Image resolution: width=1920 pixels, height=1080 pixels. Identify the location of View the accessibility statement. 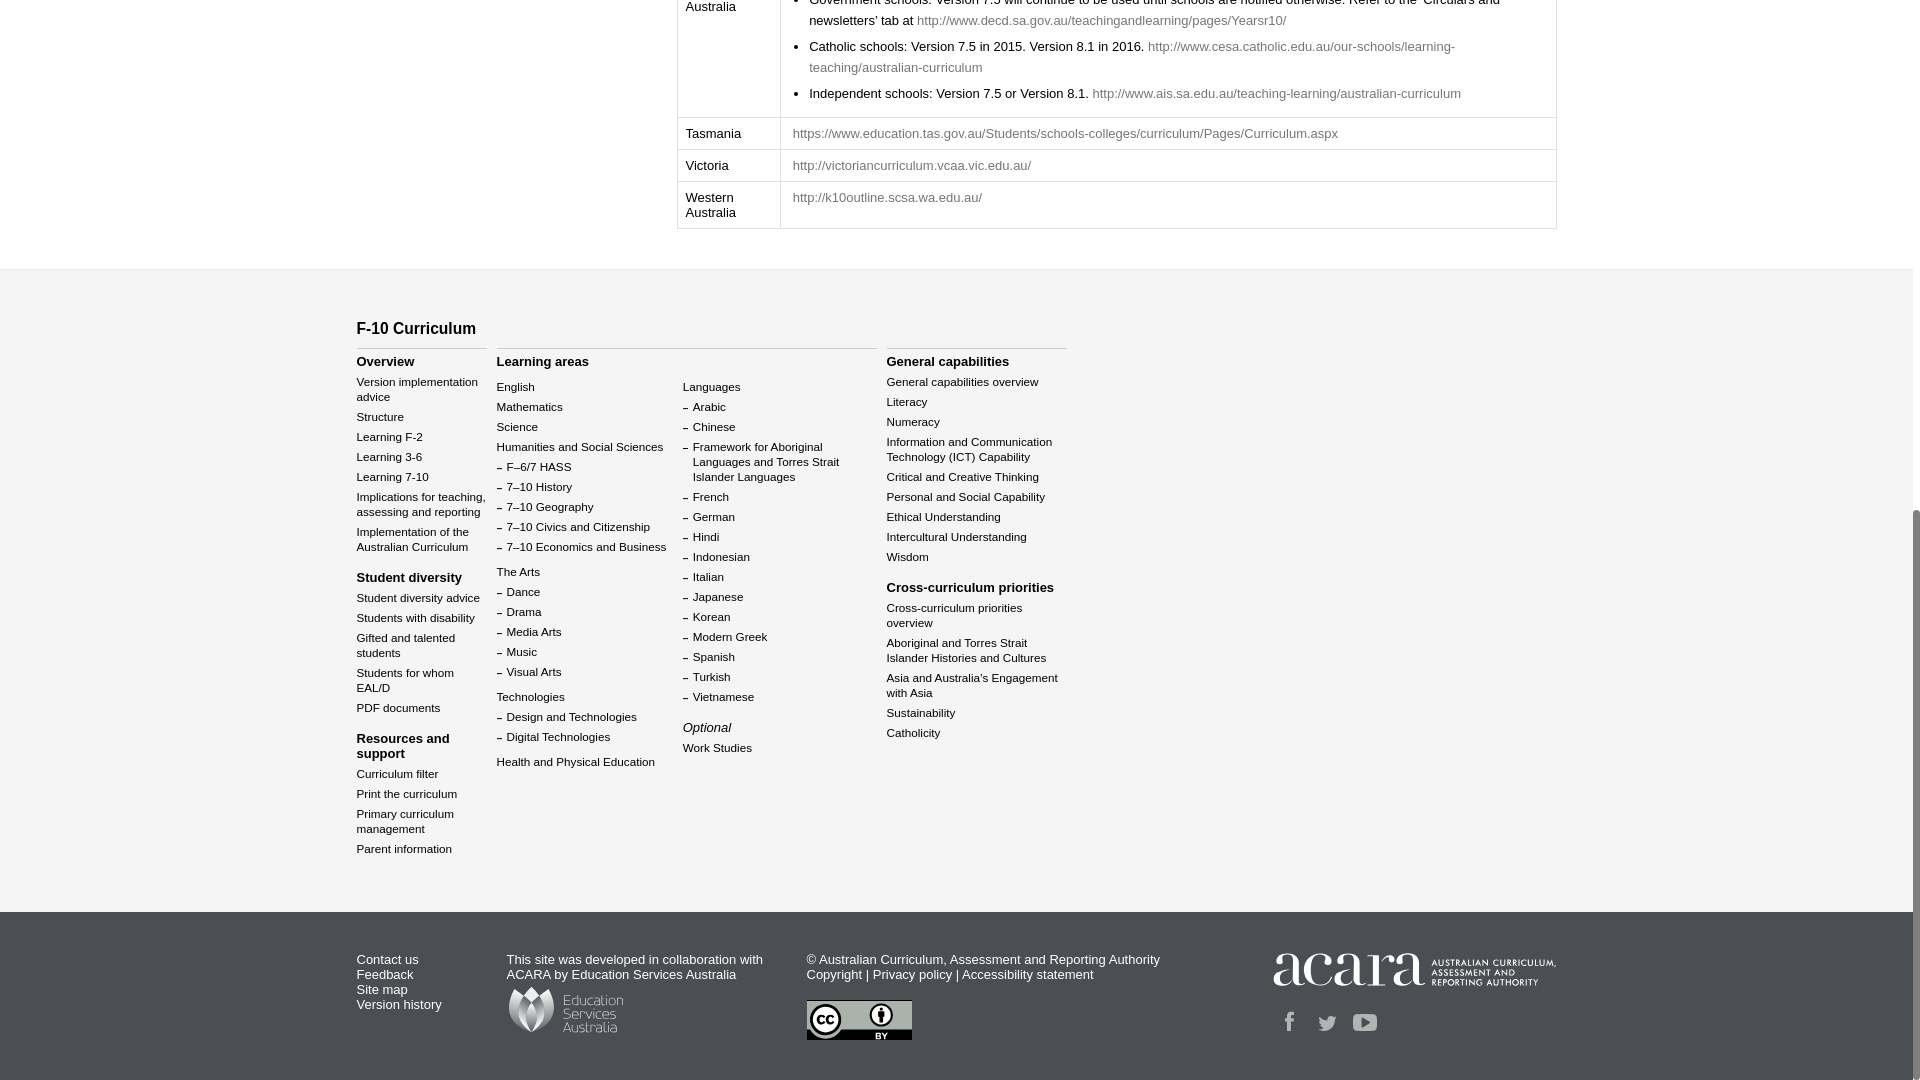
(1028, 974).